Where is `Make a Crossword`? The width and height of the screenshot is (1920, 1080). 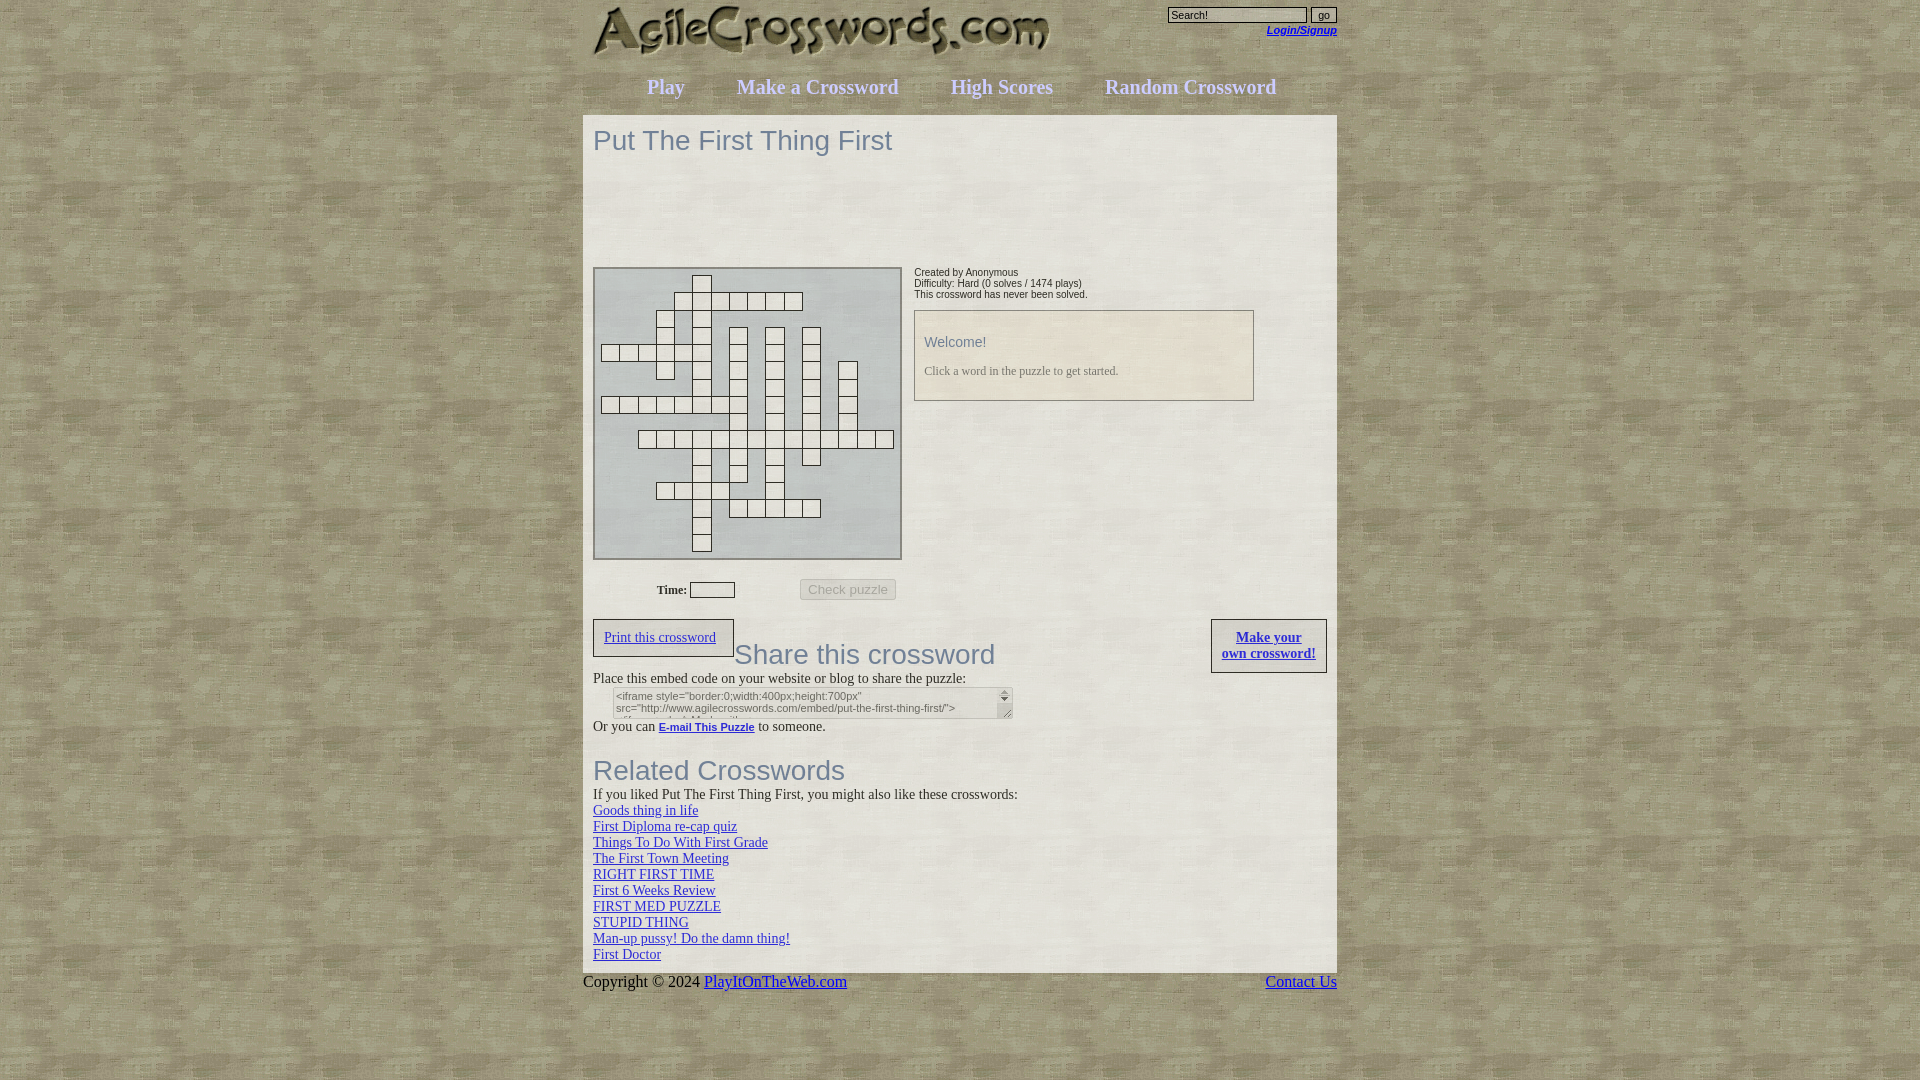 Make a Crossword is located at coordinates (818, 86).